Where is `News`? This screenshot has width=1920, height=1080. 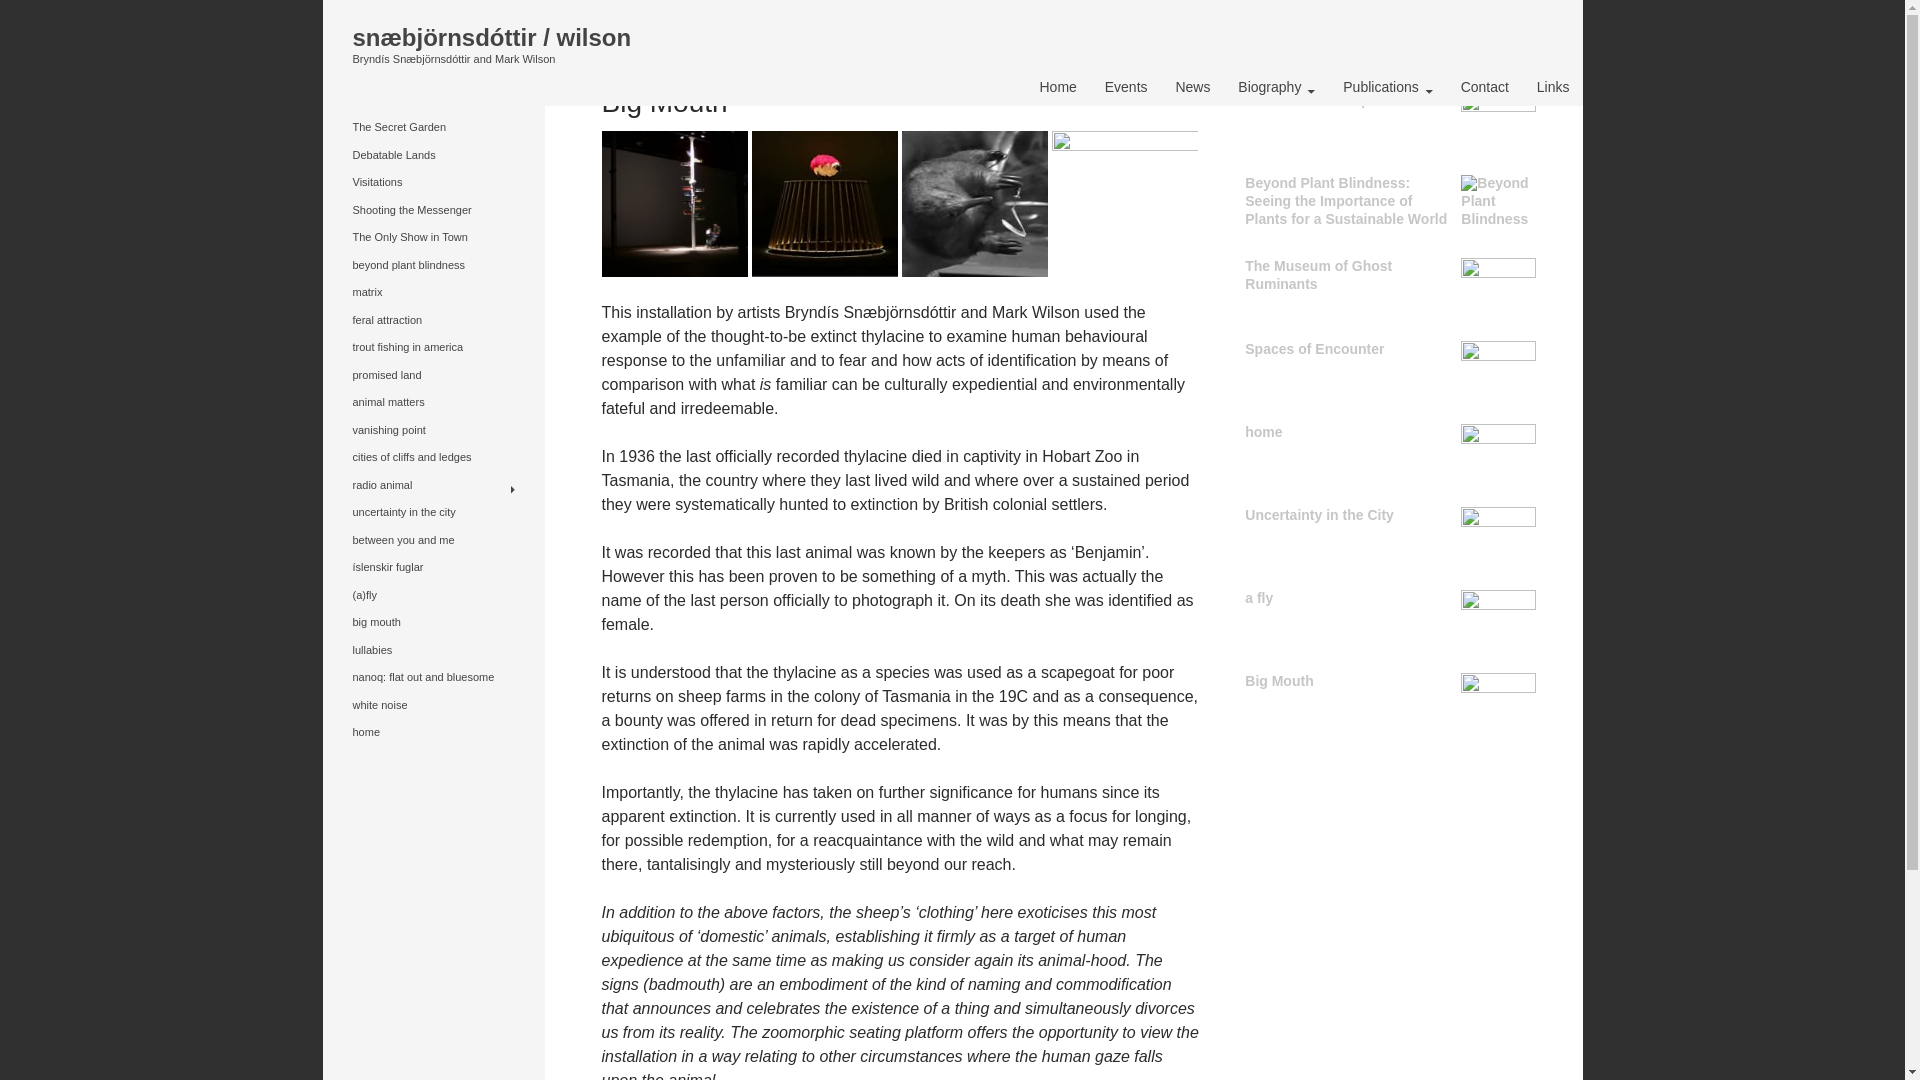 News is located at coordinates (1192, 86).